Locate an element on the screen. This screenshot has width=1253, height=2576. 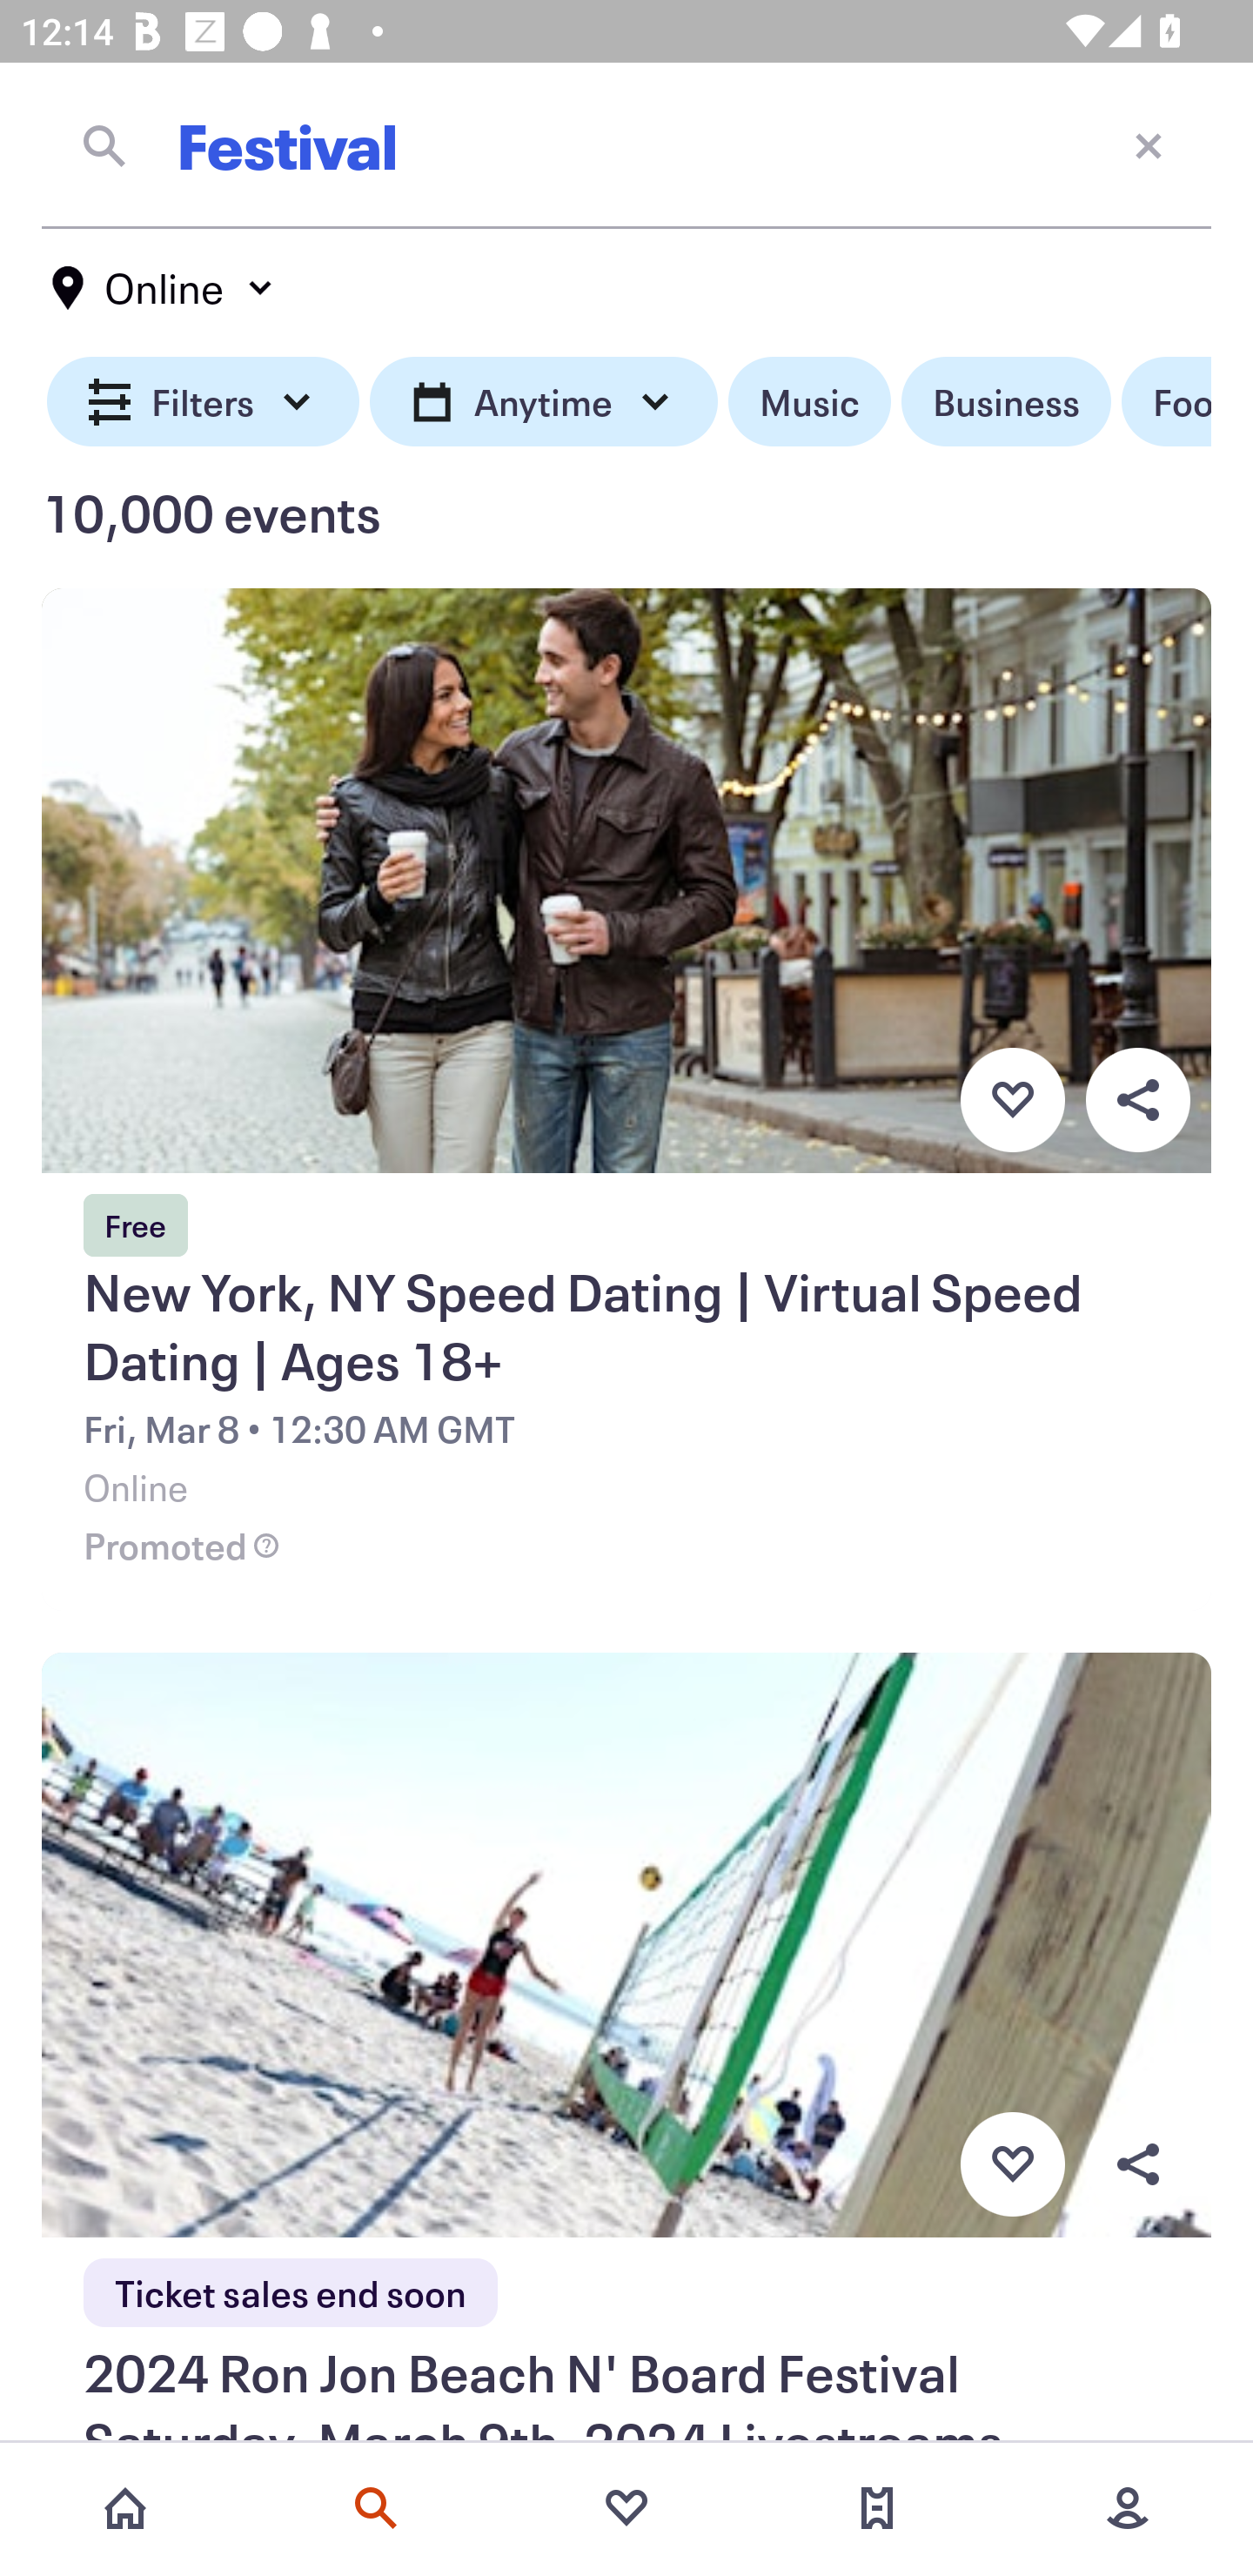
Favorite button is located at coordinates (1012, 2165).